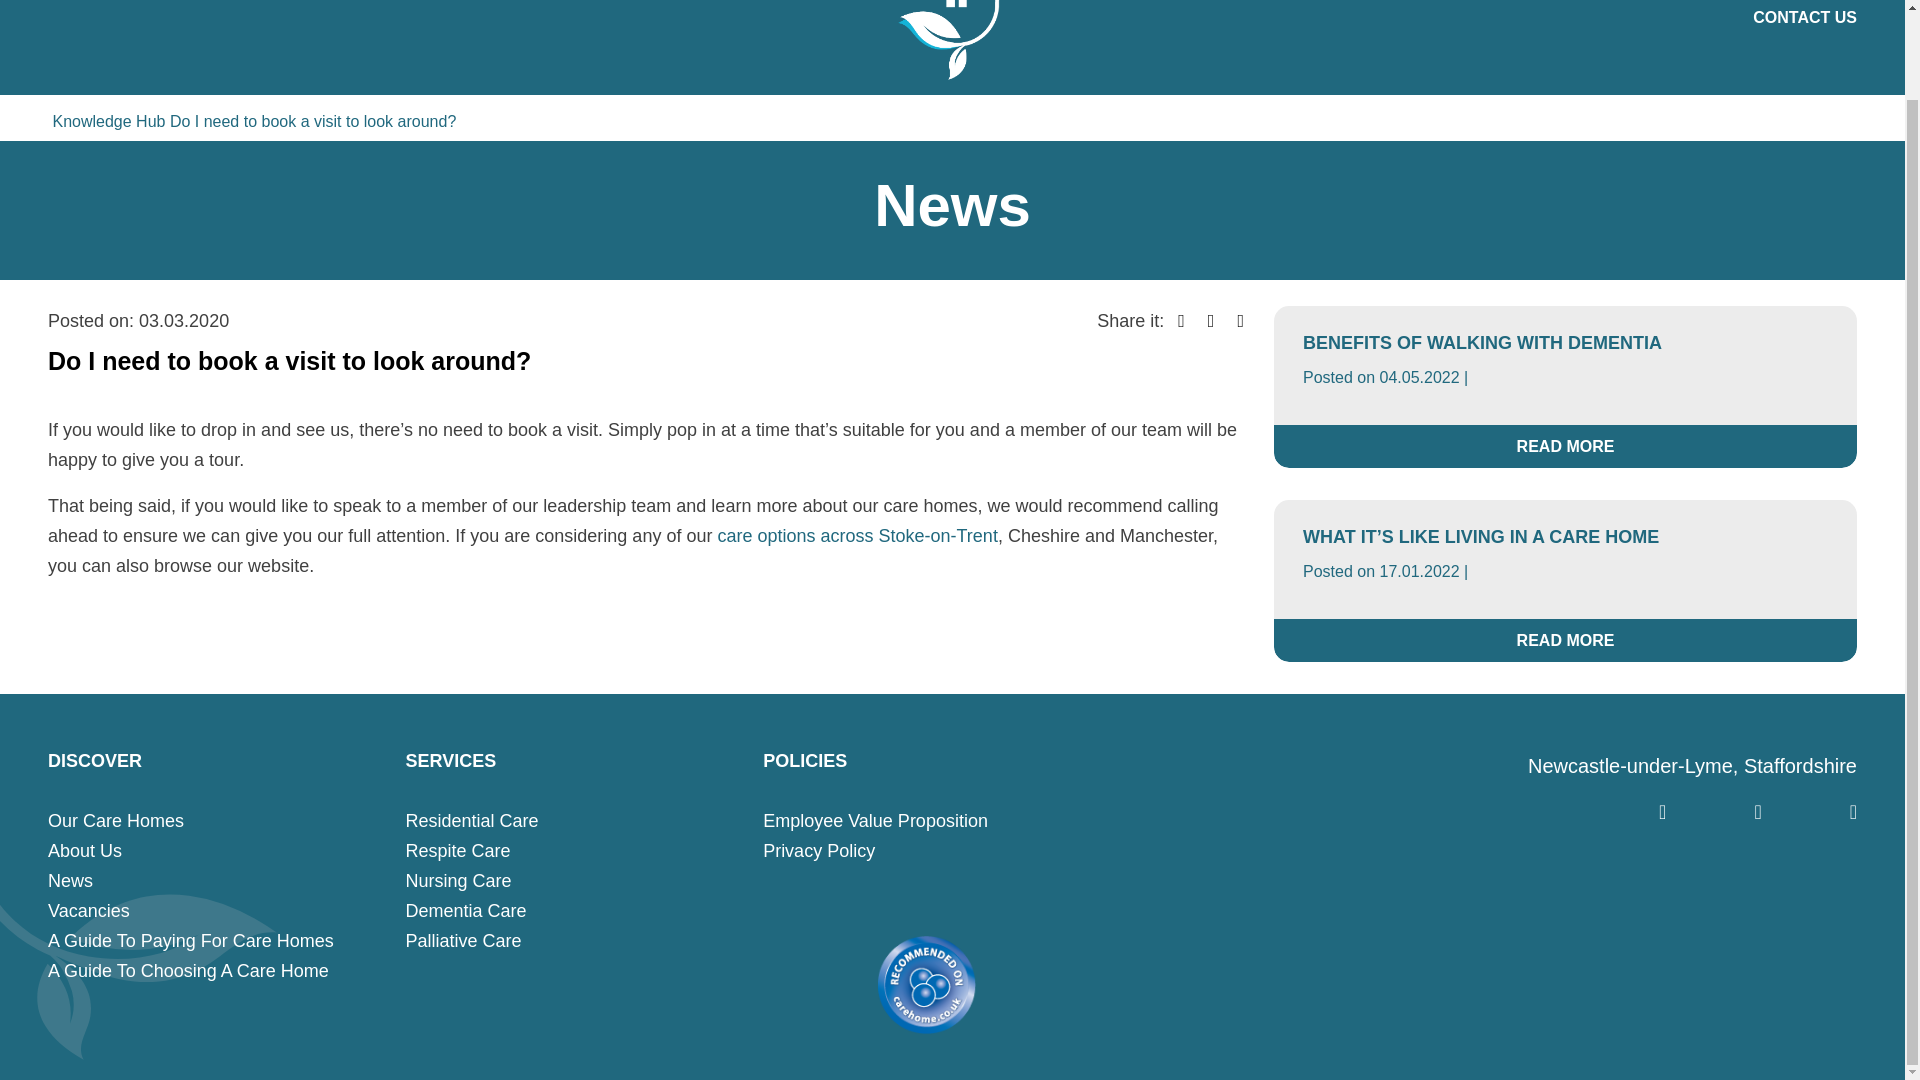 The height and width of the screenshot is (1080, 1920). What do you see at coordinates (70, 882) in the screenshot?
I see `News` at bounding box center [70, 882].